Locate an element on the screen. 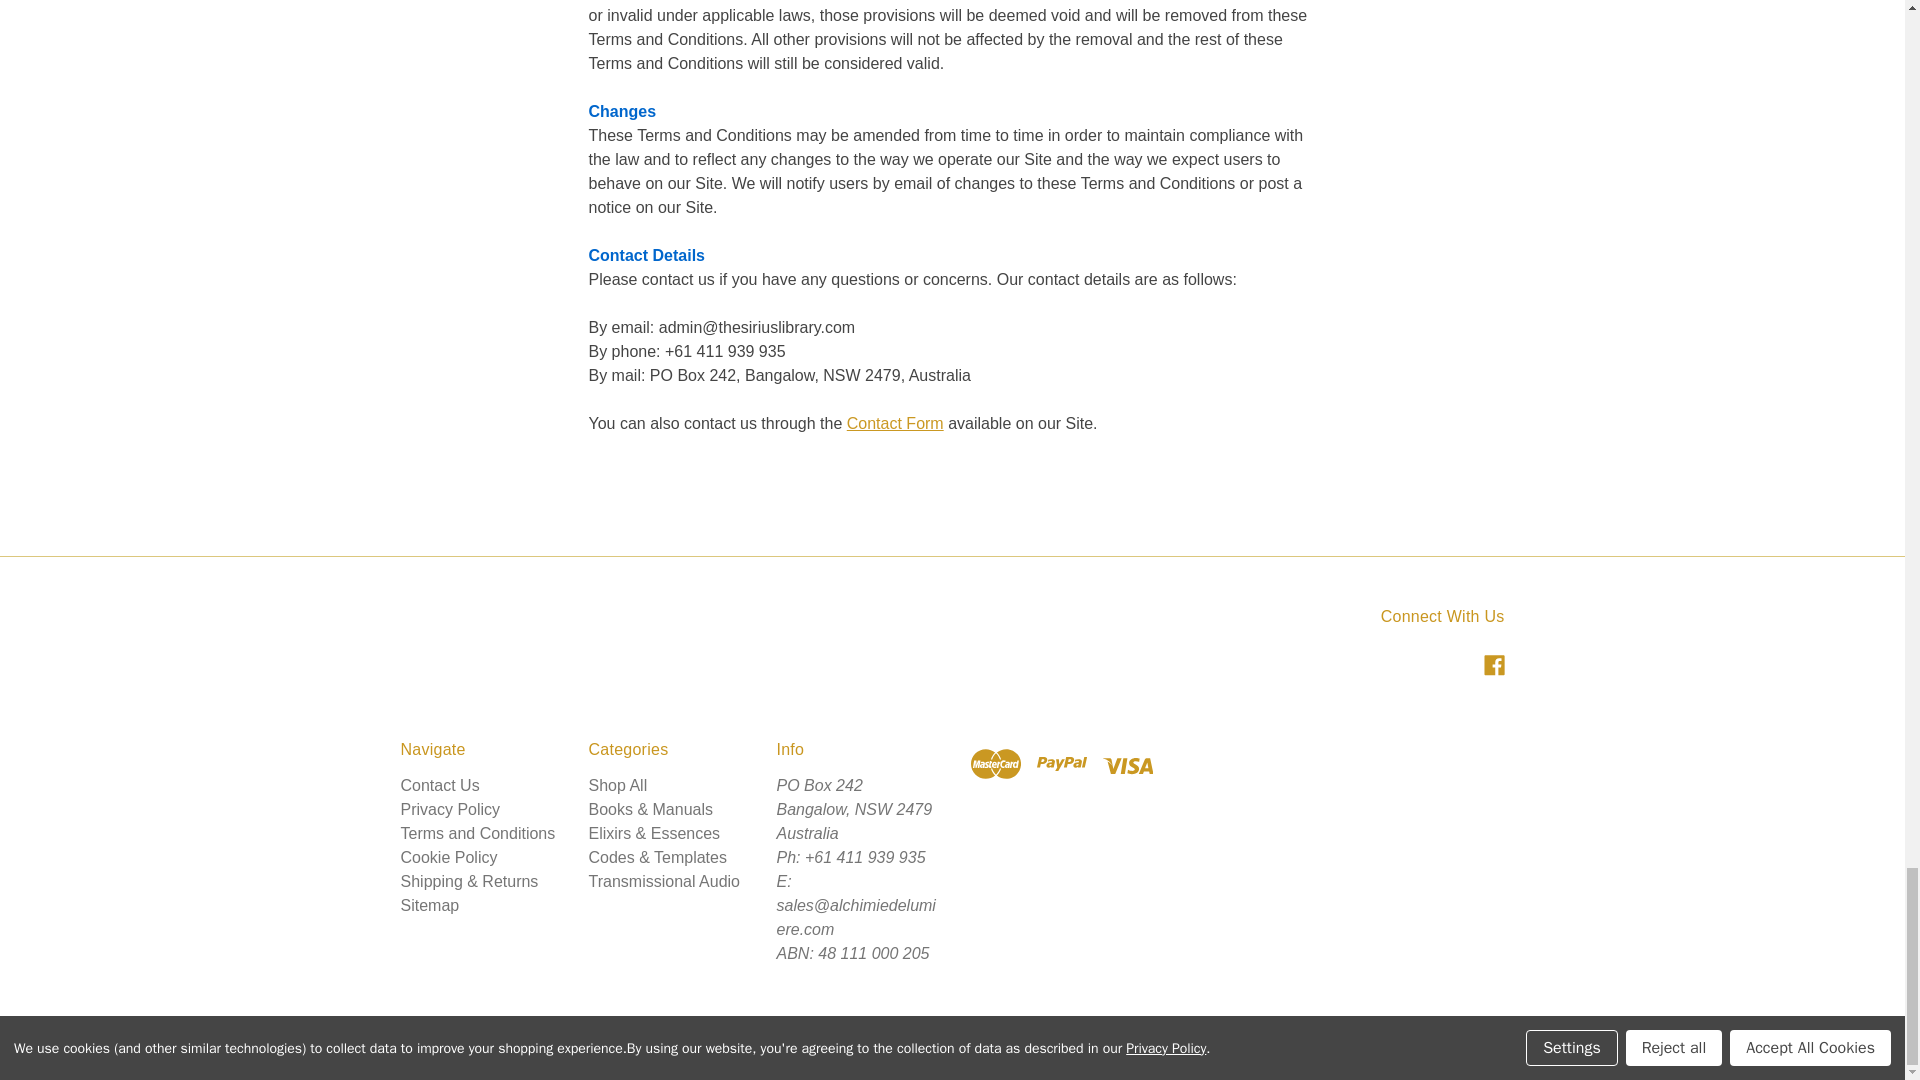 This screenshot has height=1080, width=1920. Sitemap is located at coordinates (428, 905).